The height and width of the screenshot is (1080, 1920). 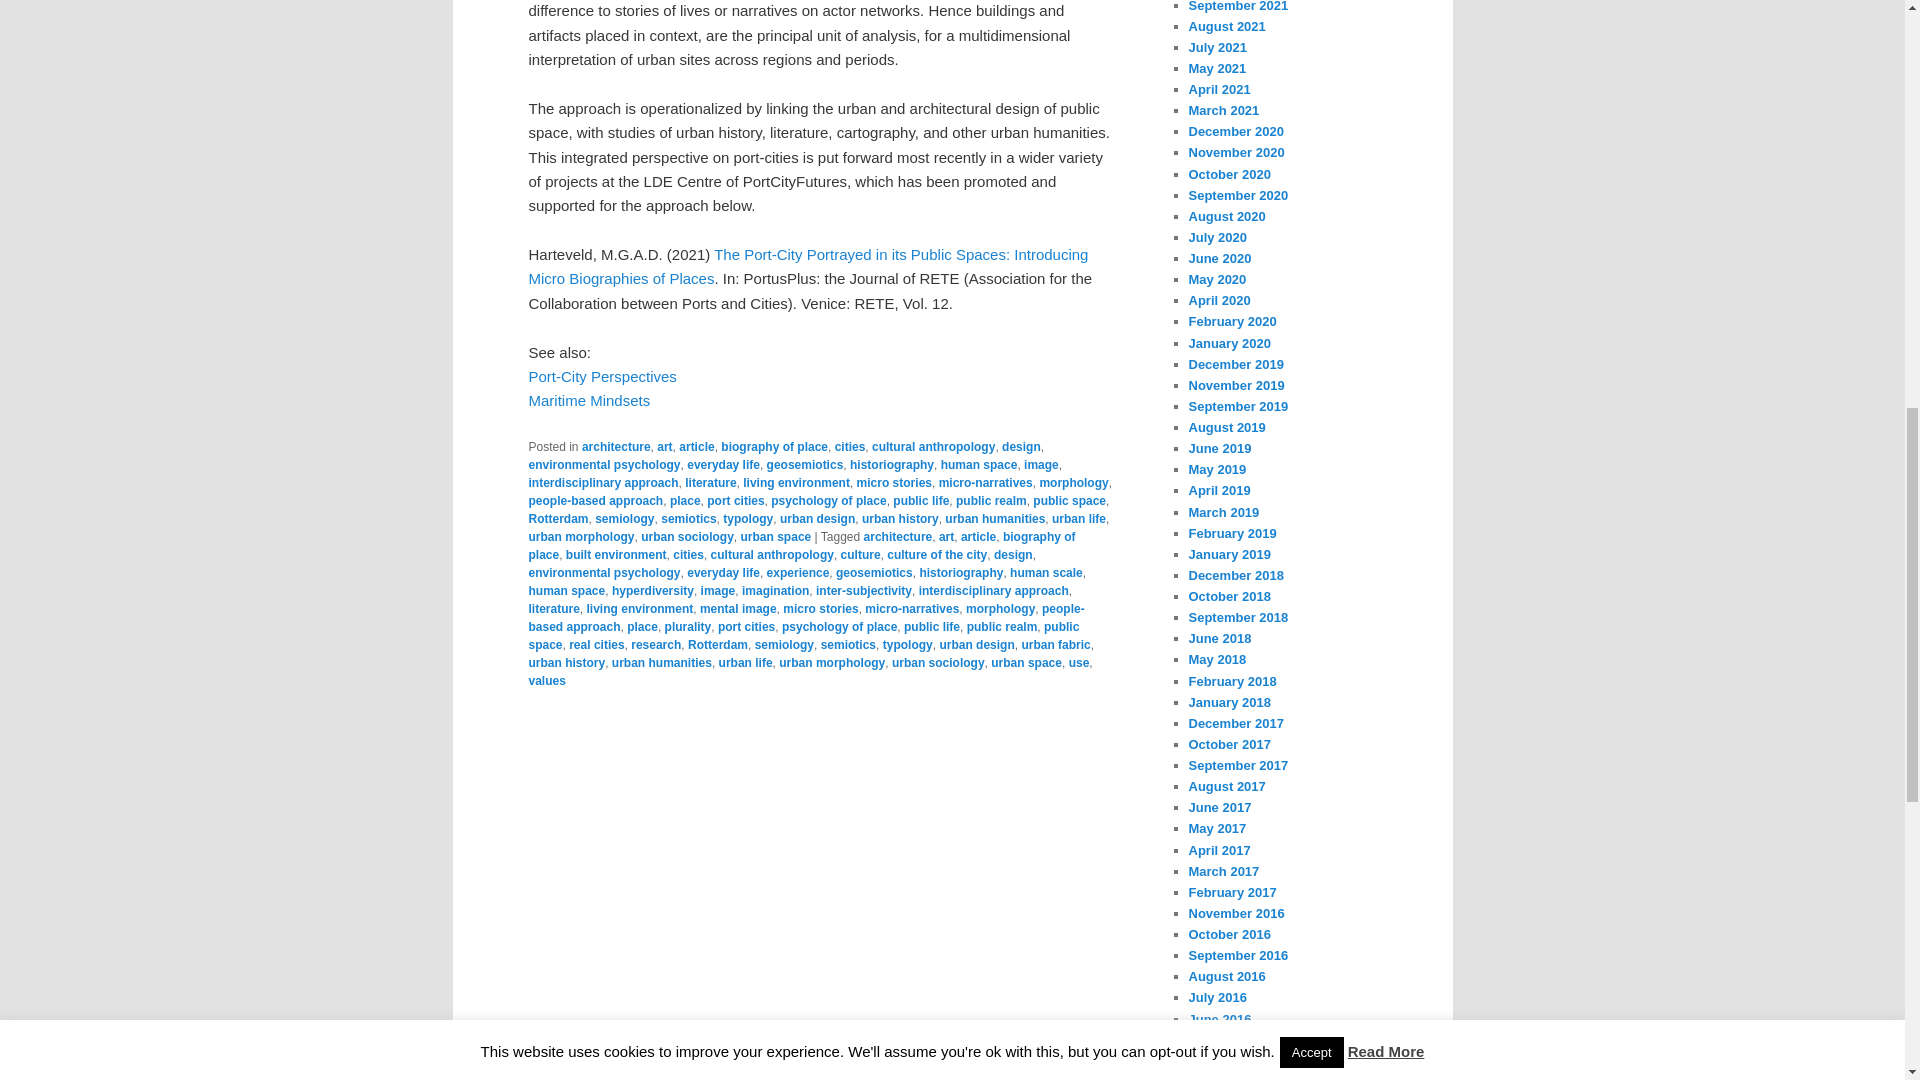 I want to click on environmental psychology, so click(x=604, y=464).